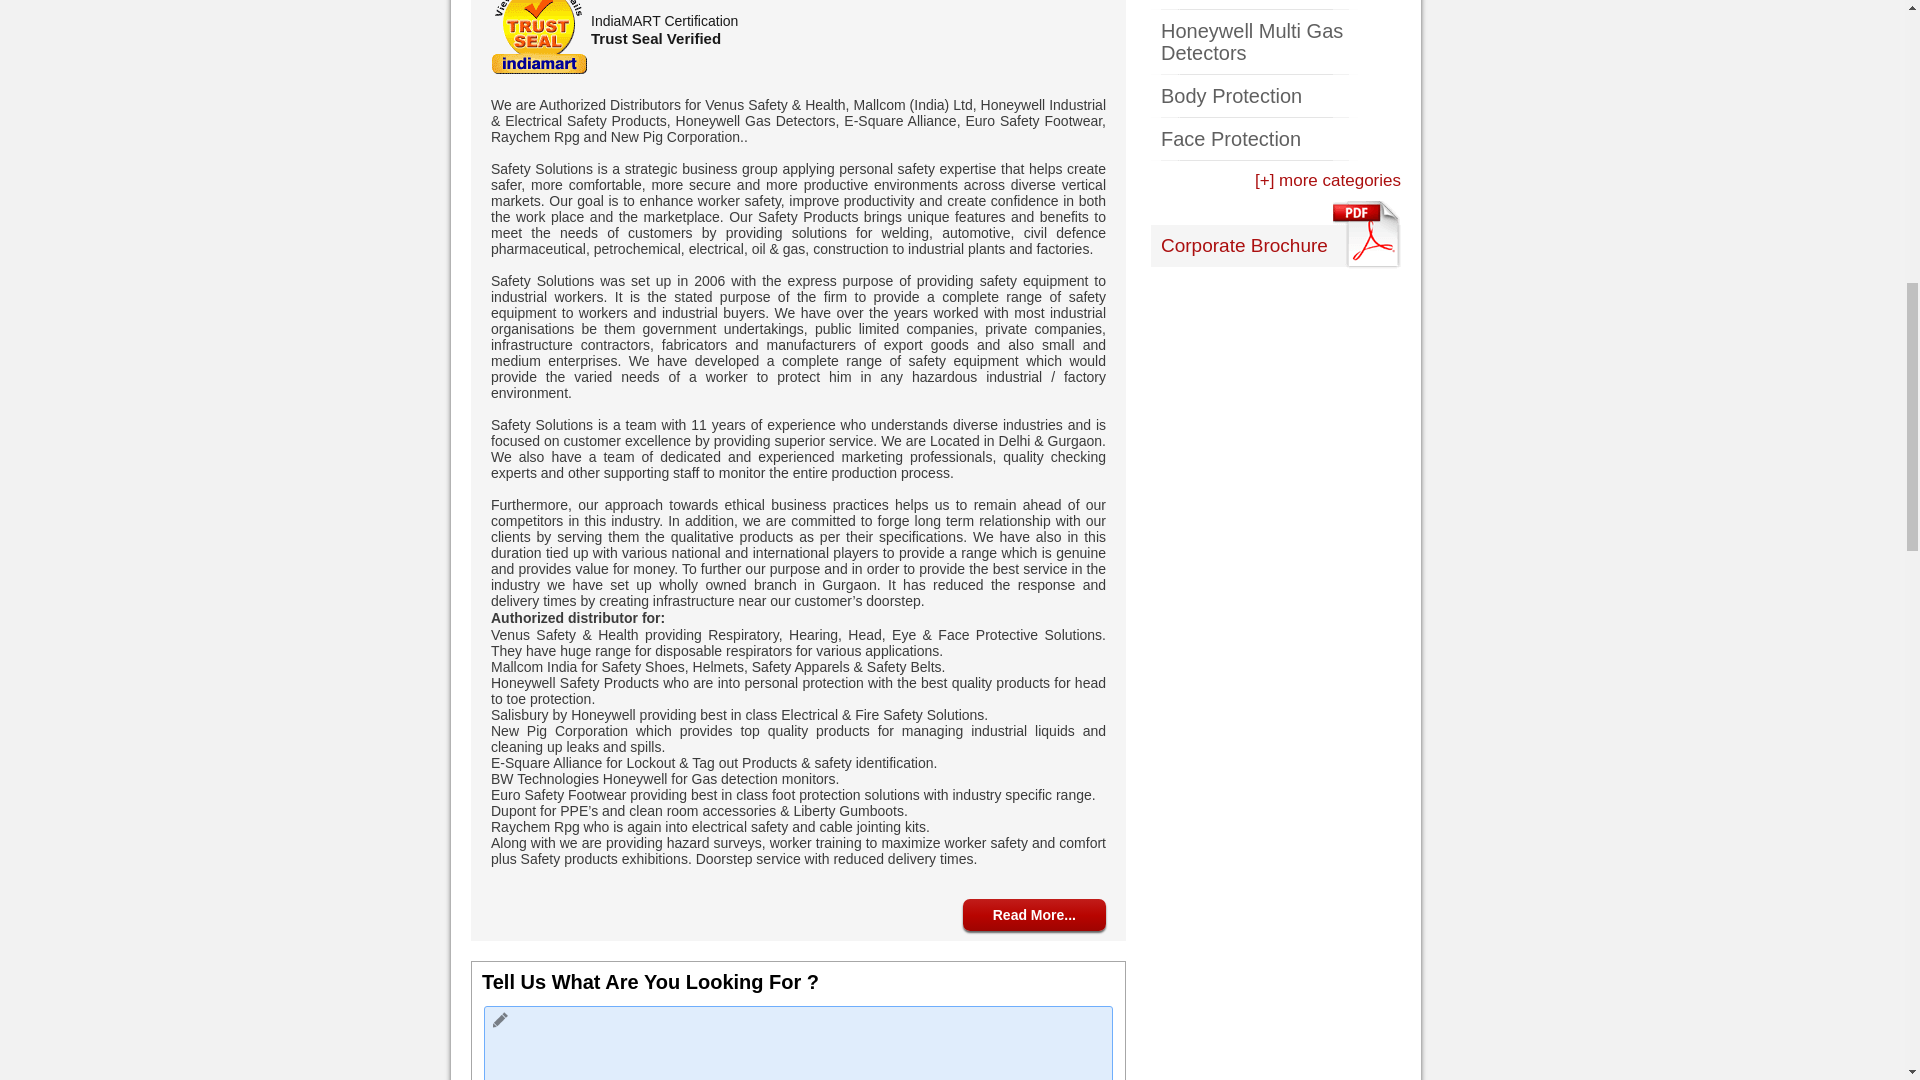 Image resolution: width=1920 pixels, height=1080 pixels. I want to click on Eye Protection, so click(1276, 4).